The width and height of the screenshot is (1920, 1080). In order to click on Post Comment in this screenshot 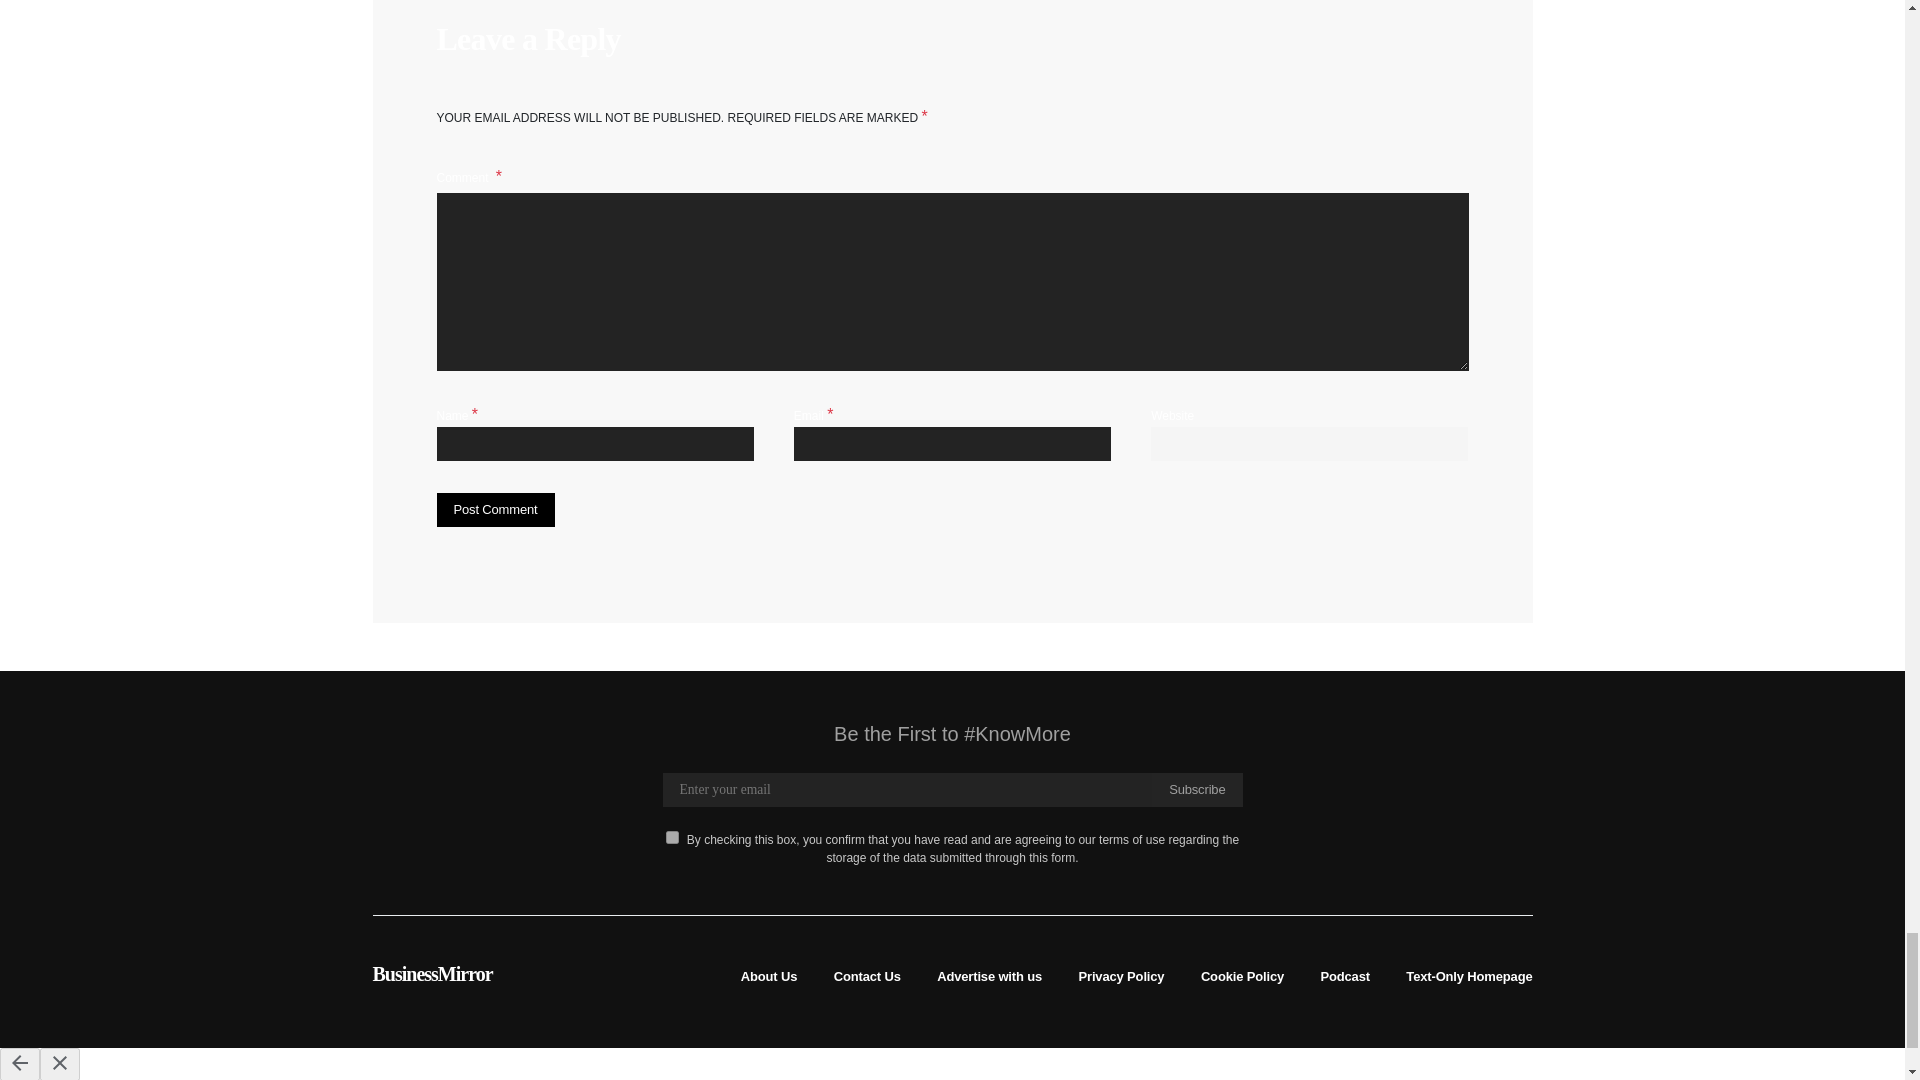, I will do `click(494, 510)`.